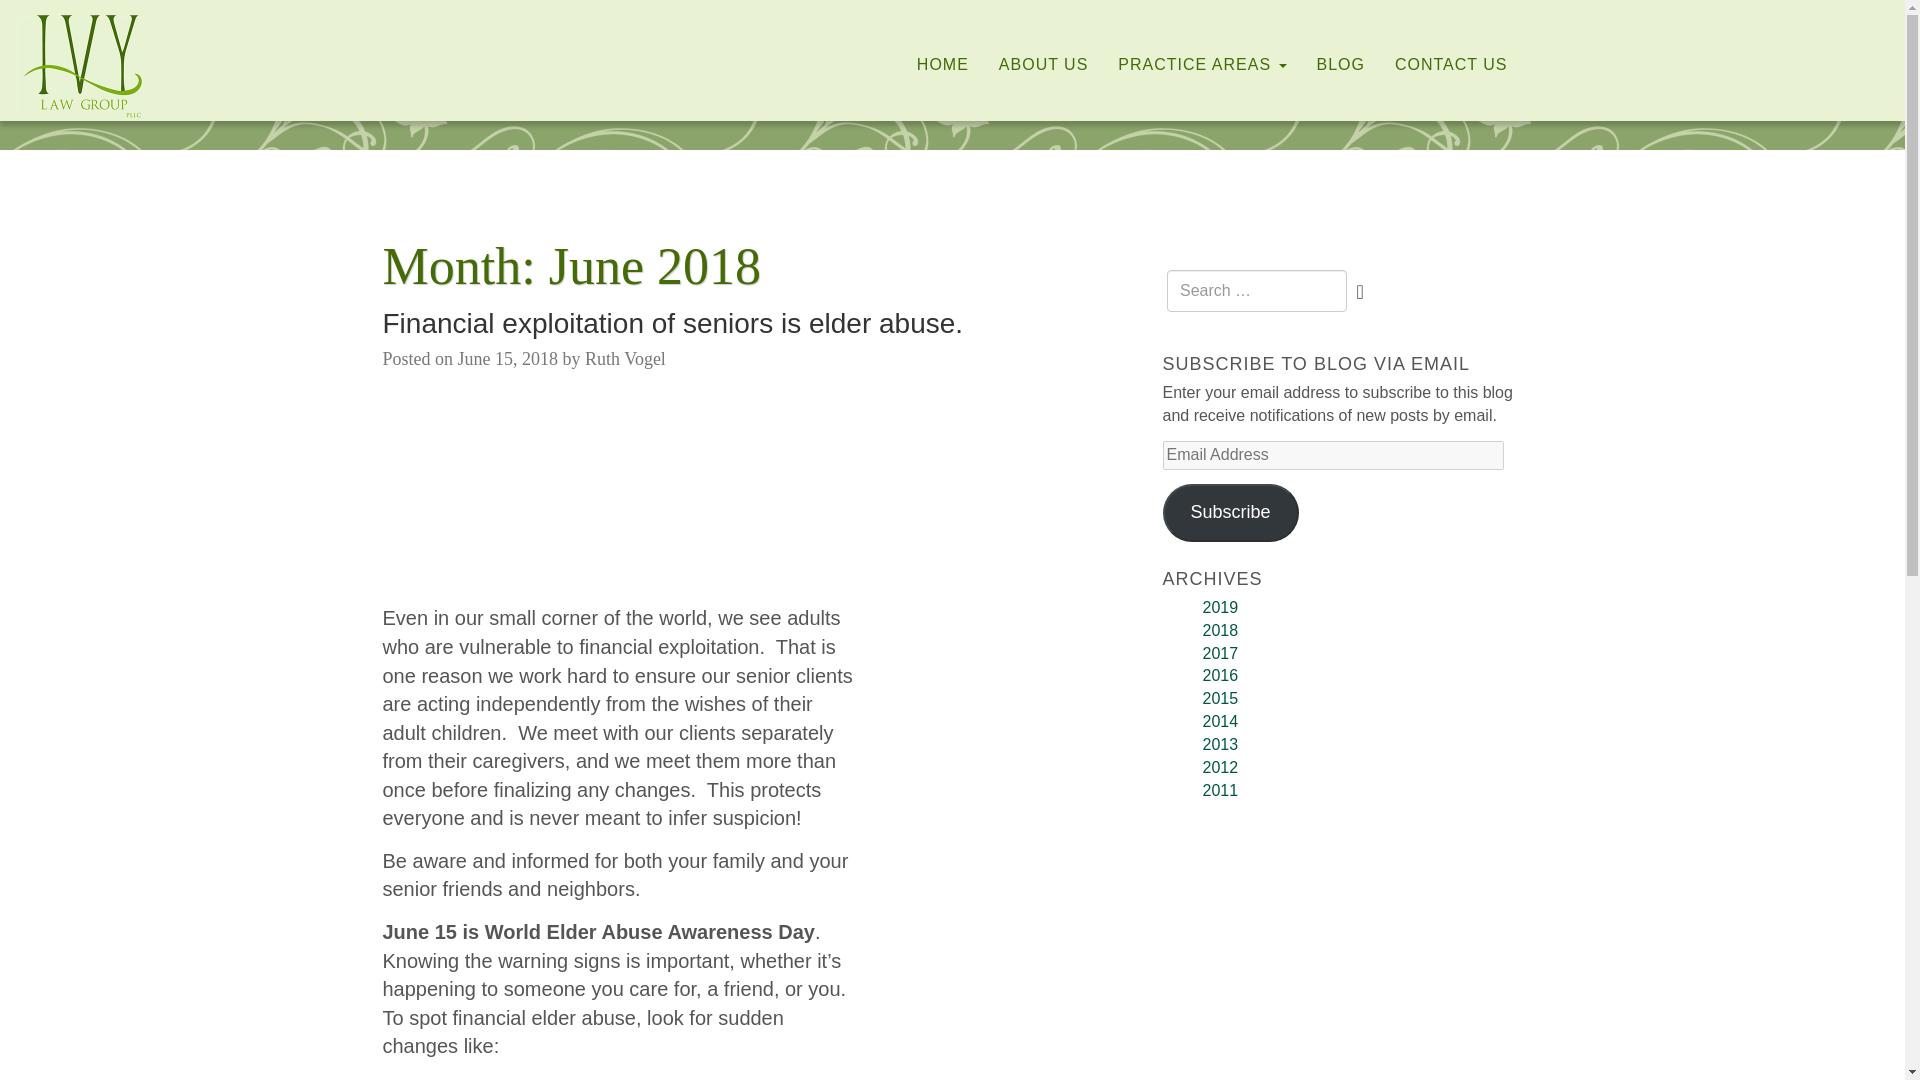 This screenshot has height=1080, width=1920. I want to click on Ruth Vogel, so click(626, 358).